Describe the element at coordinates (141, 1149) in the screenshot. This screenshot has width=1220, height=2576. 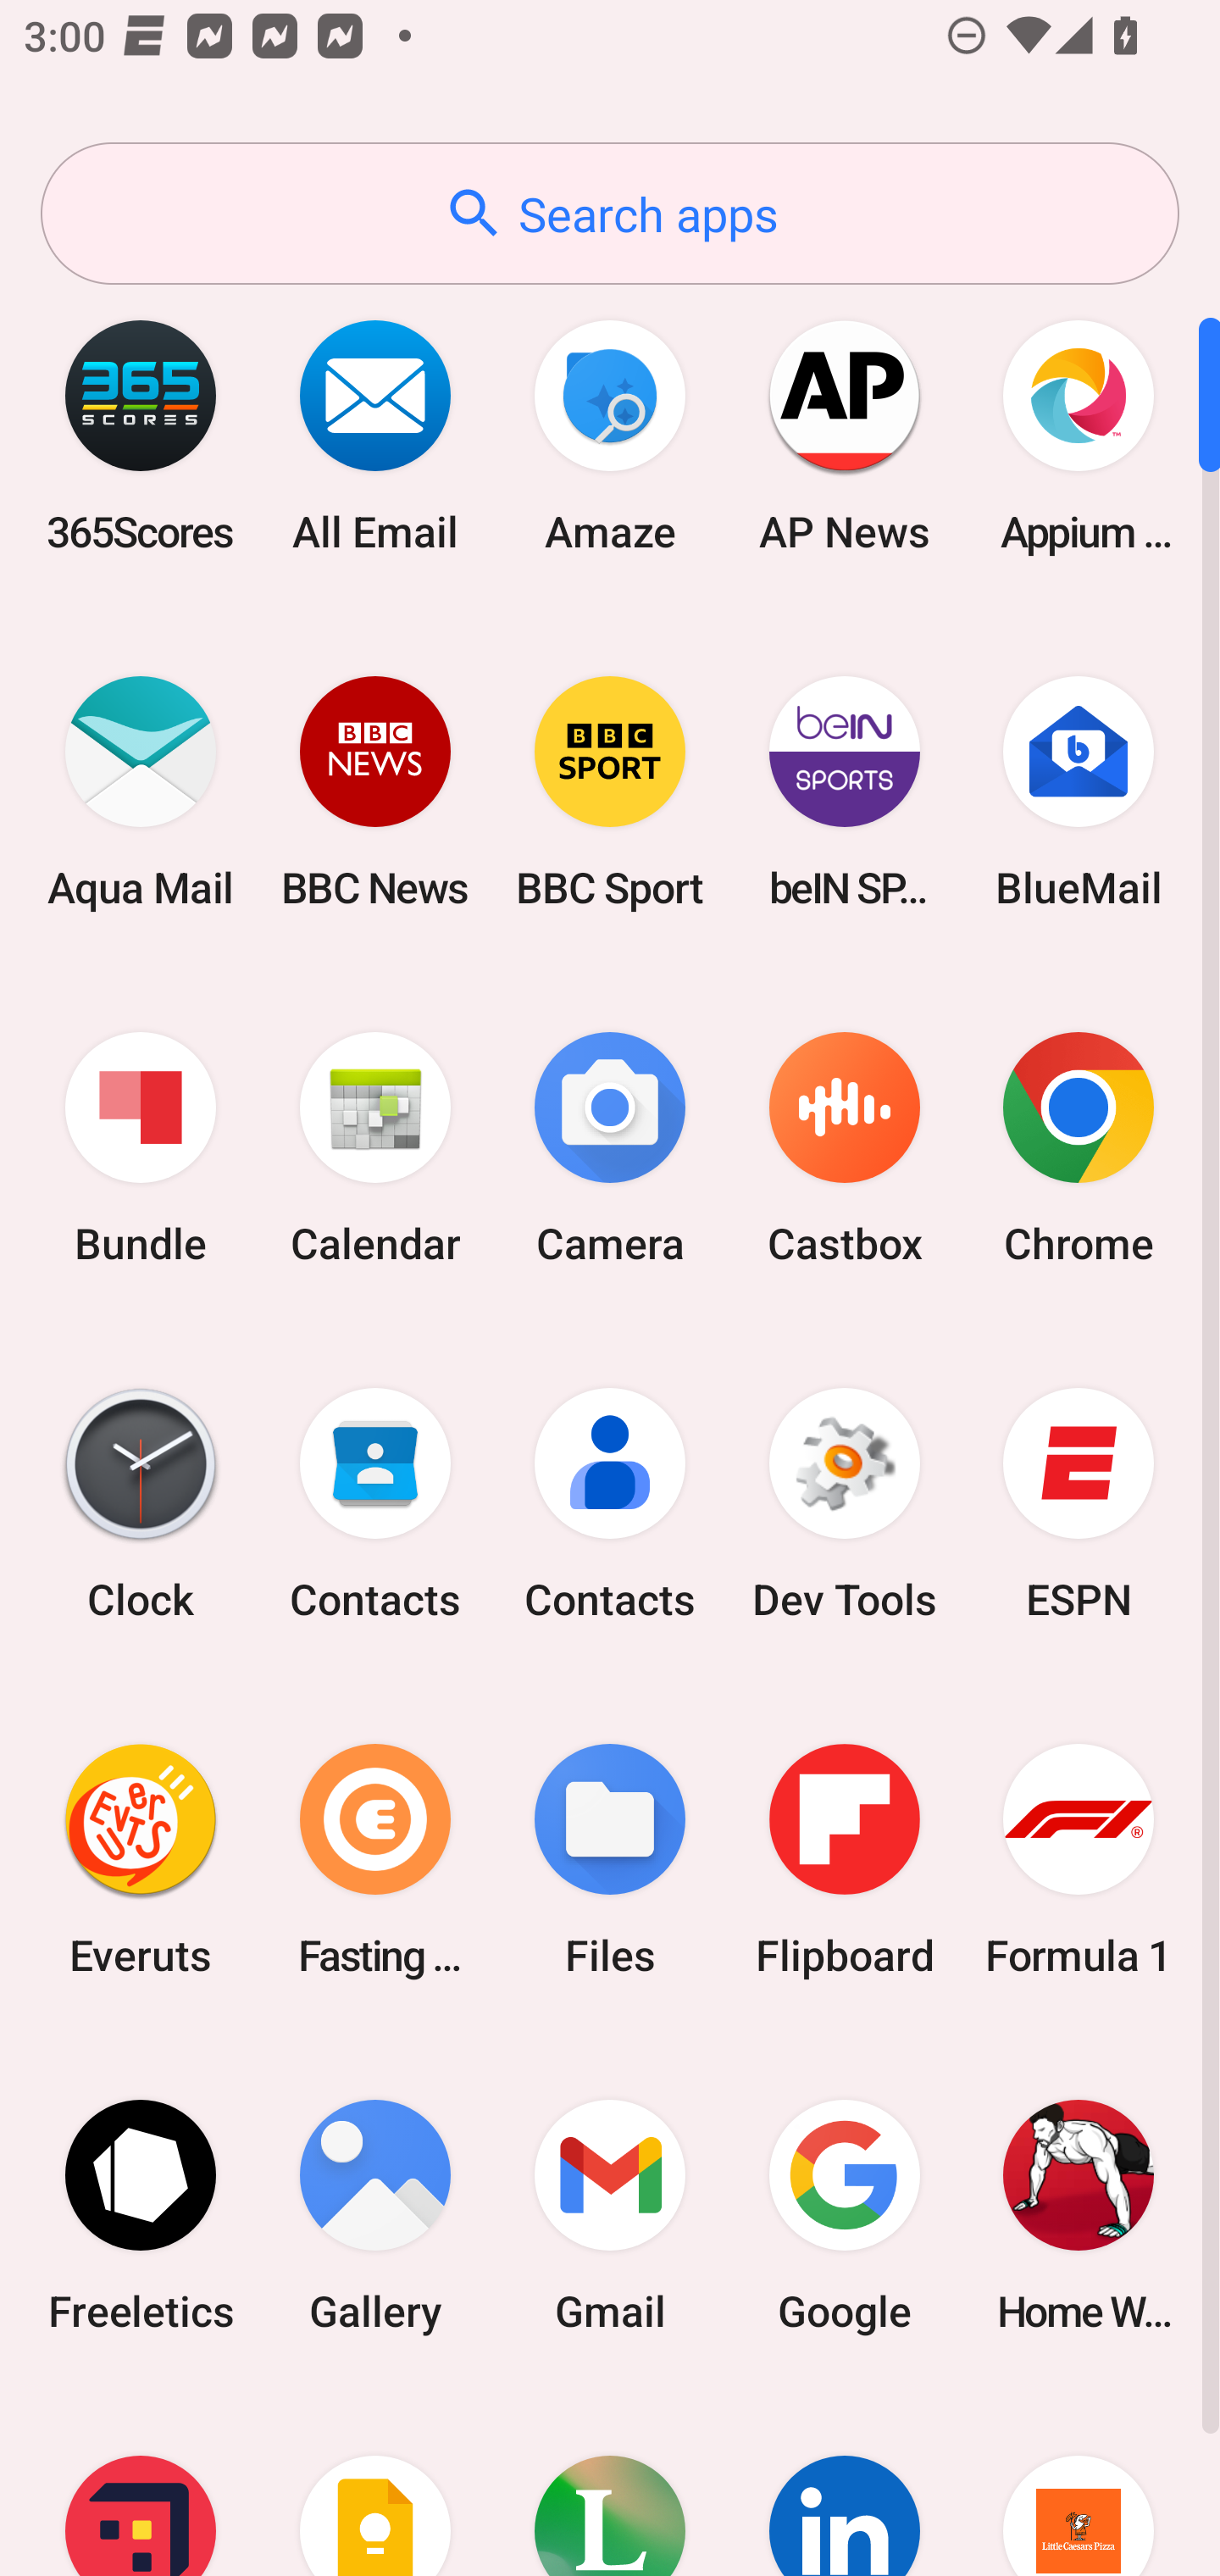
I see `Bundle` at that location.